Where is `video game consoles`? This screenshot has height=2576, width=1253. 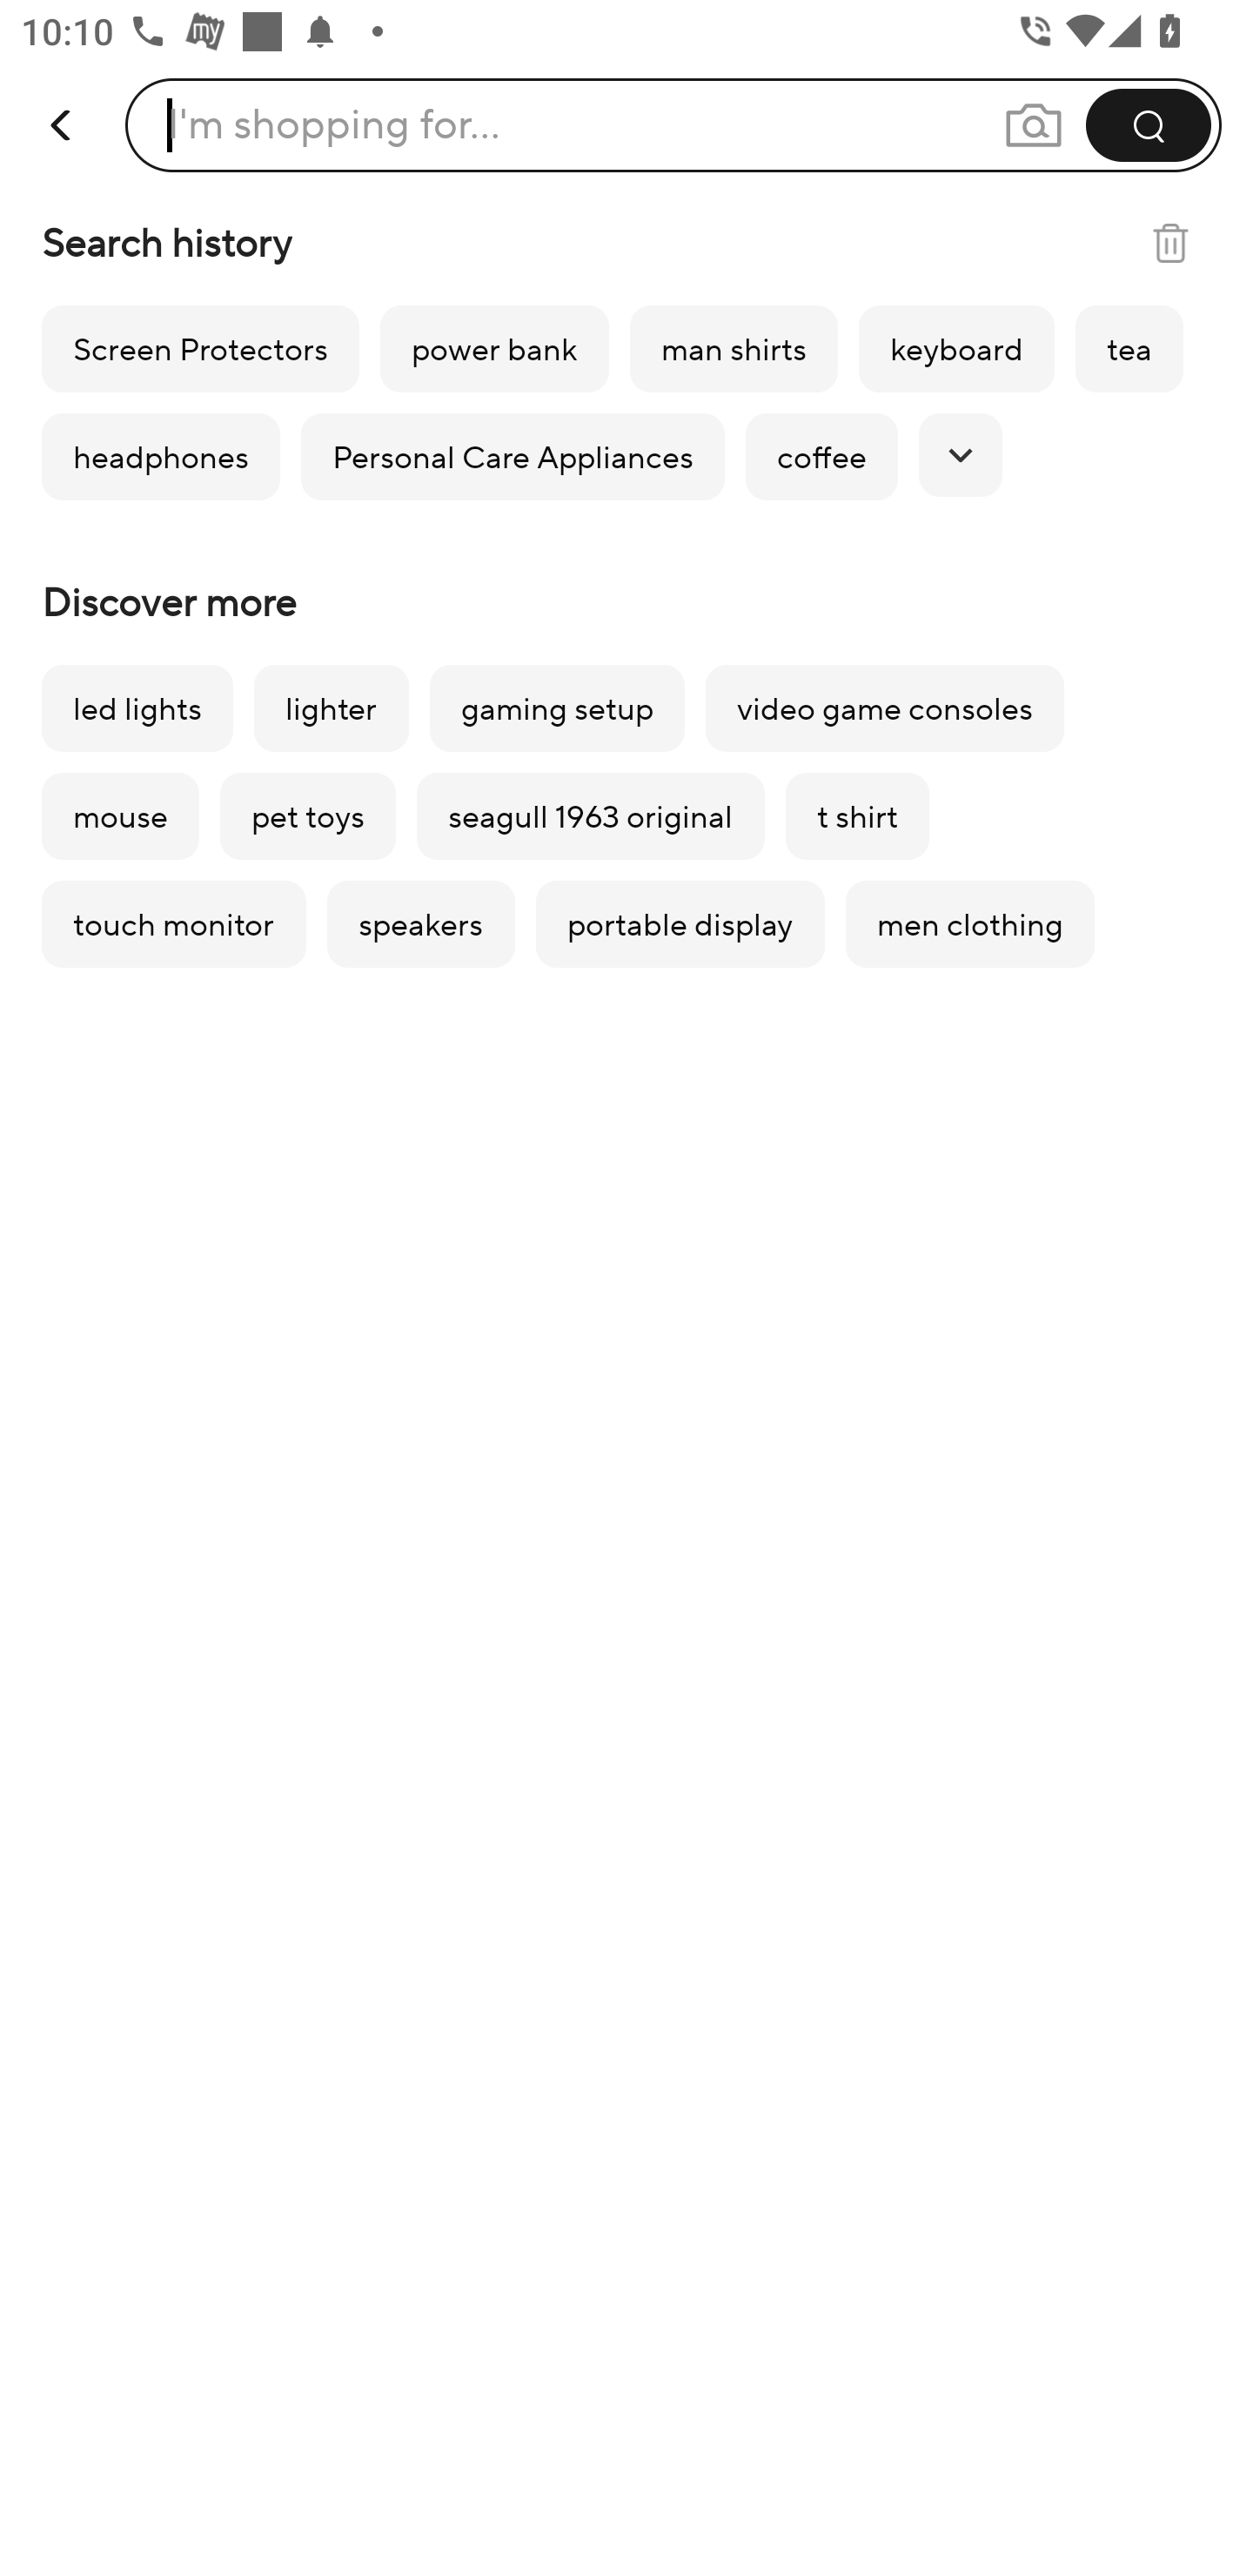 video game consoles is located at coordinates (884, 708).